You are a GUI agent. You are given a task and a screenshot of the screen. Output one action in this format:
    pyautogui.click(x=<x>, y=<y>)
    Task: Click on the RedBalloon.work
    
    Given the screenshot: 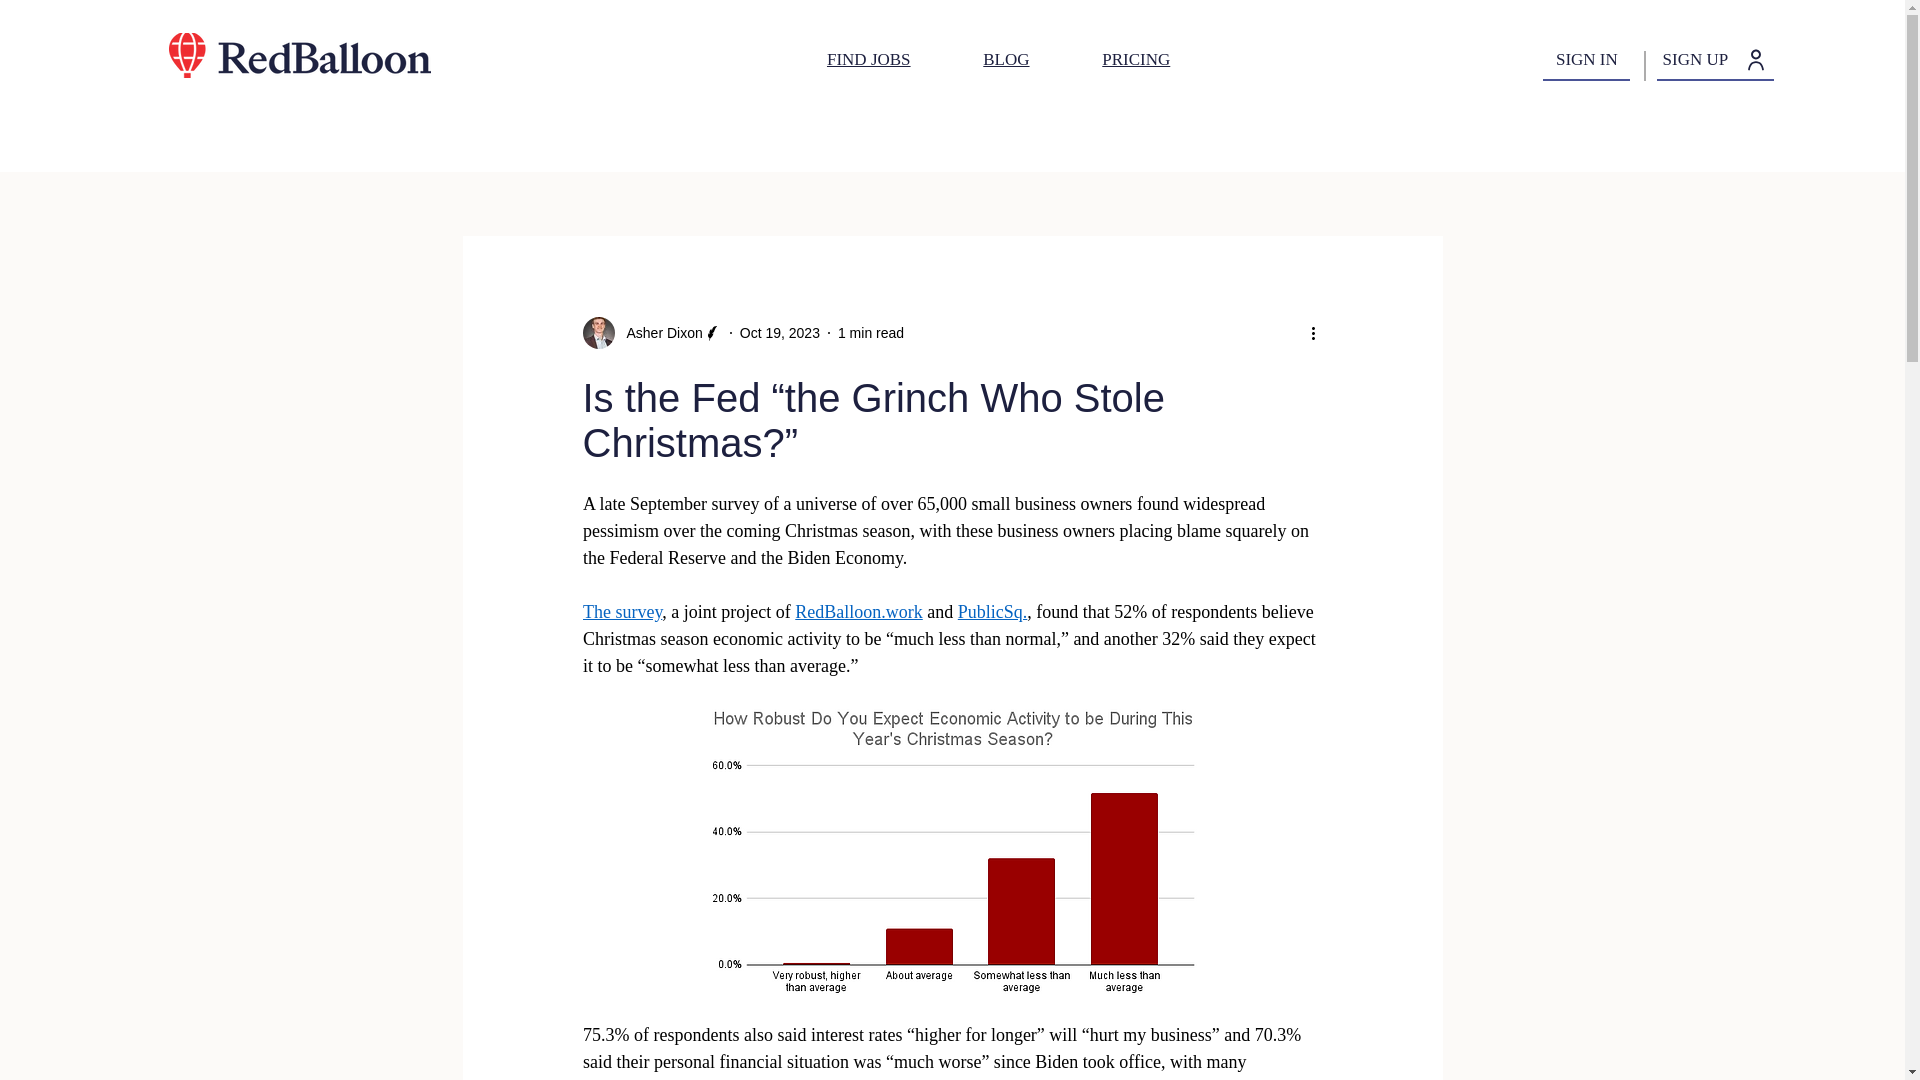 What is the action you would take?
    pyautogui.click(x=858, y=612)
    